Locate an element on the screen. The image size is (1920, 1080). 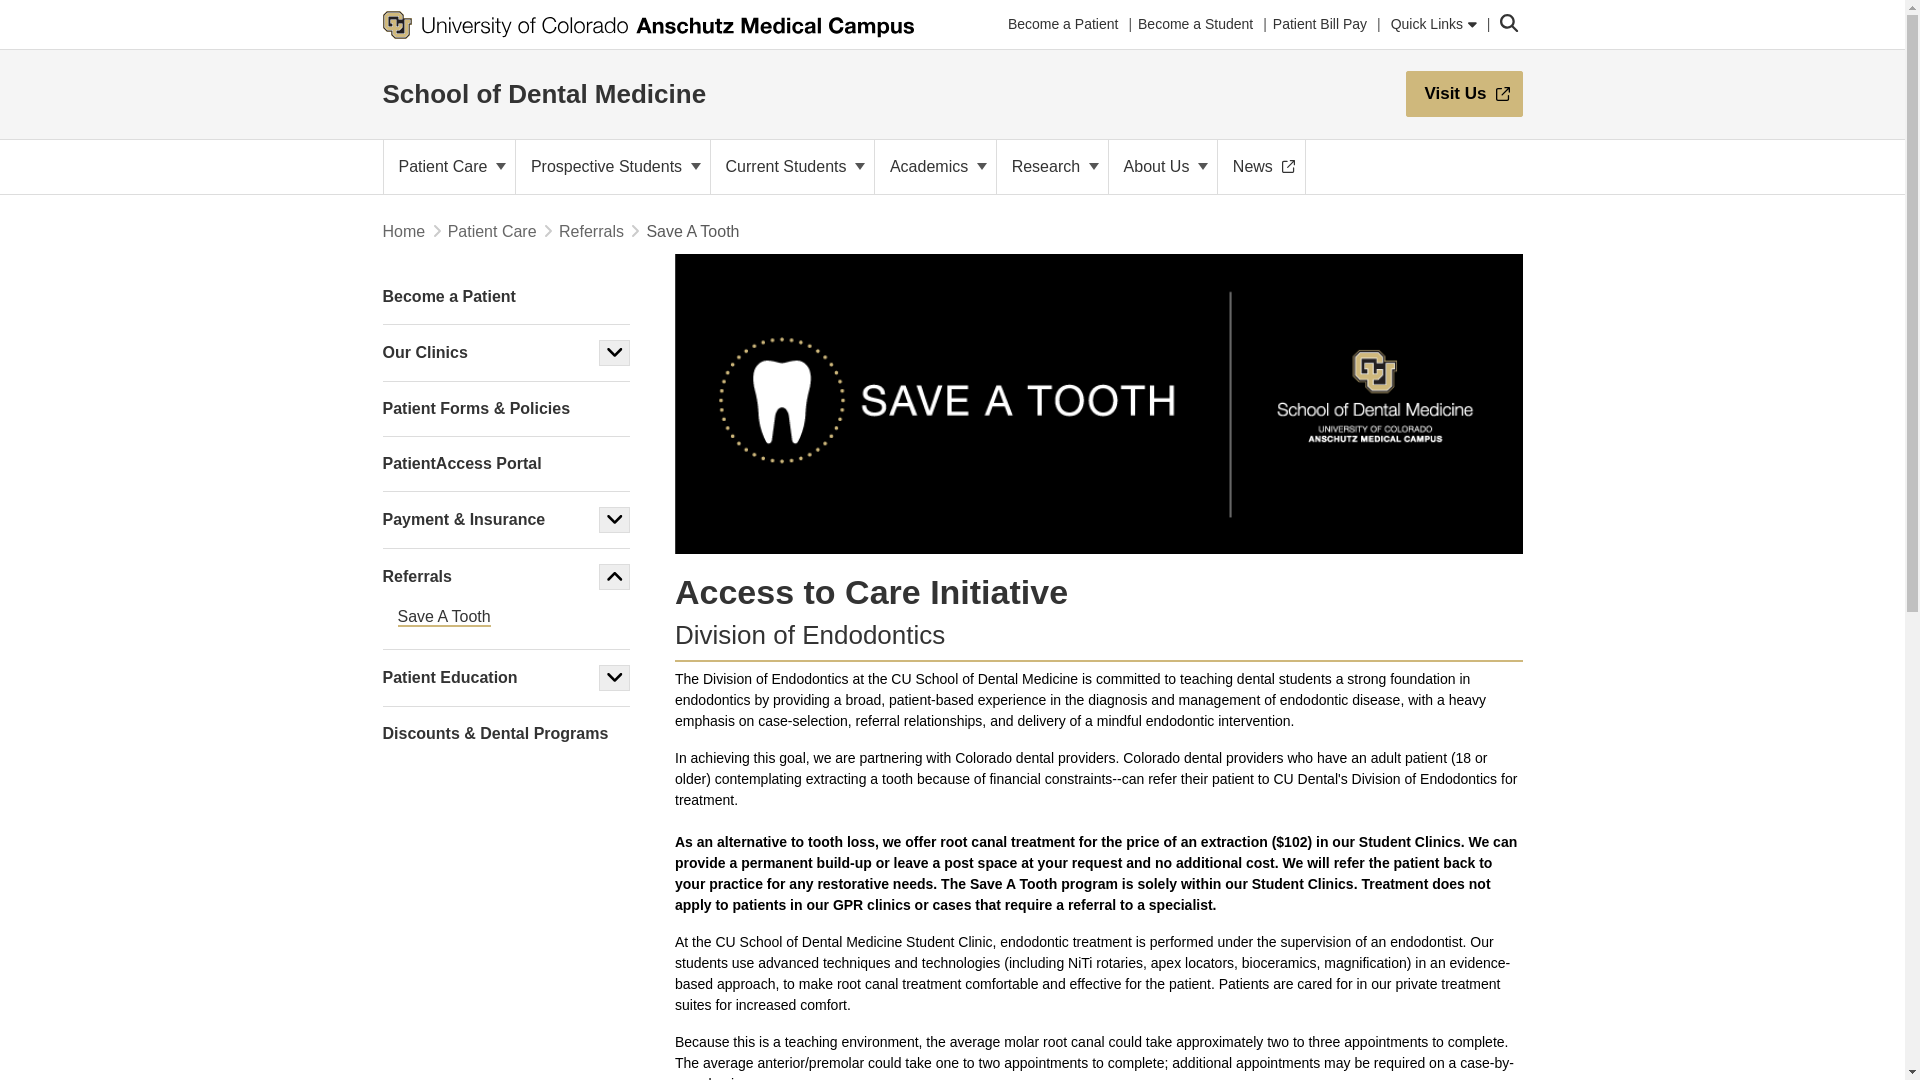
Patient Care is located at coordinates (449, 167).